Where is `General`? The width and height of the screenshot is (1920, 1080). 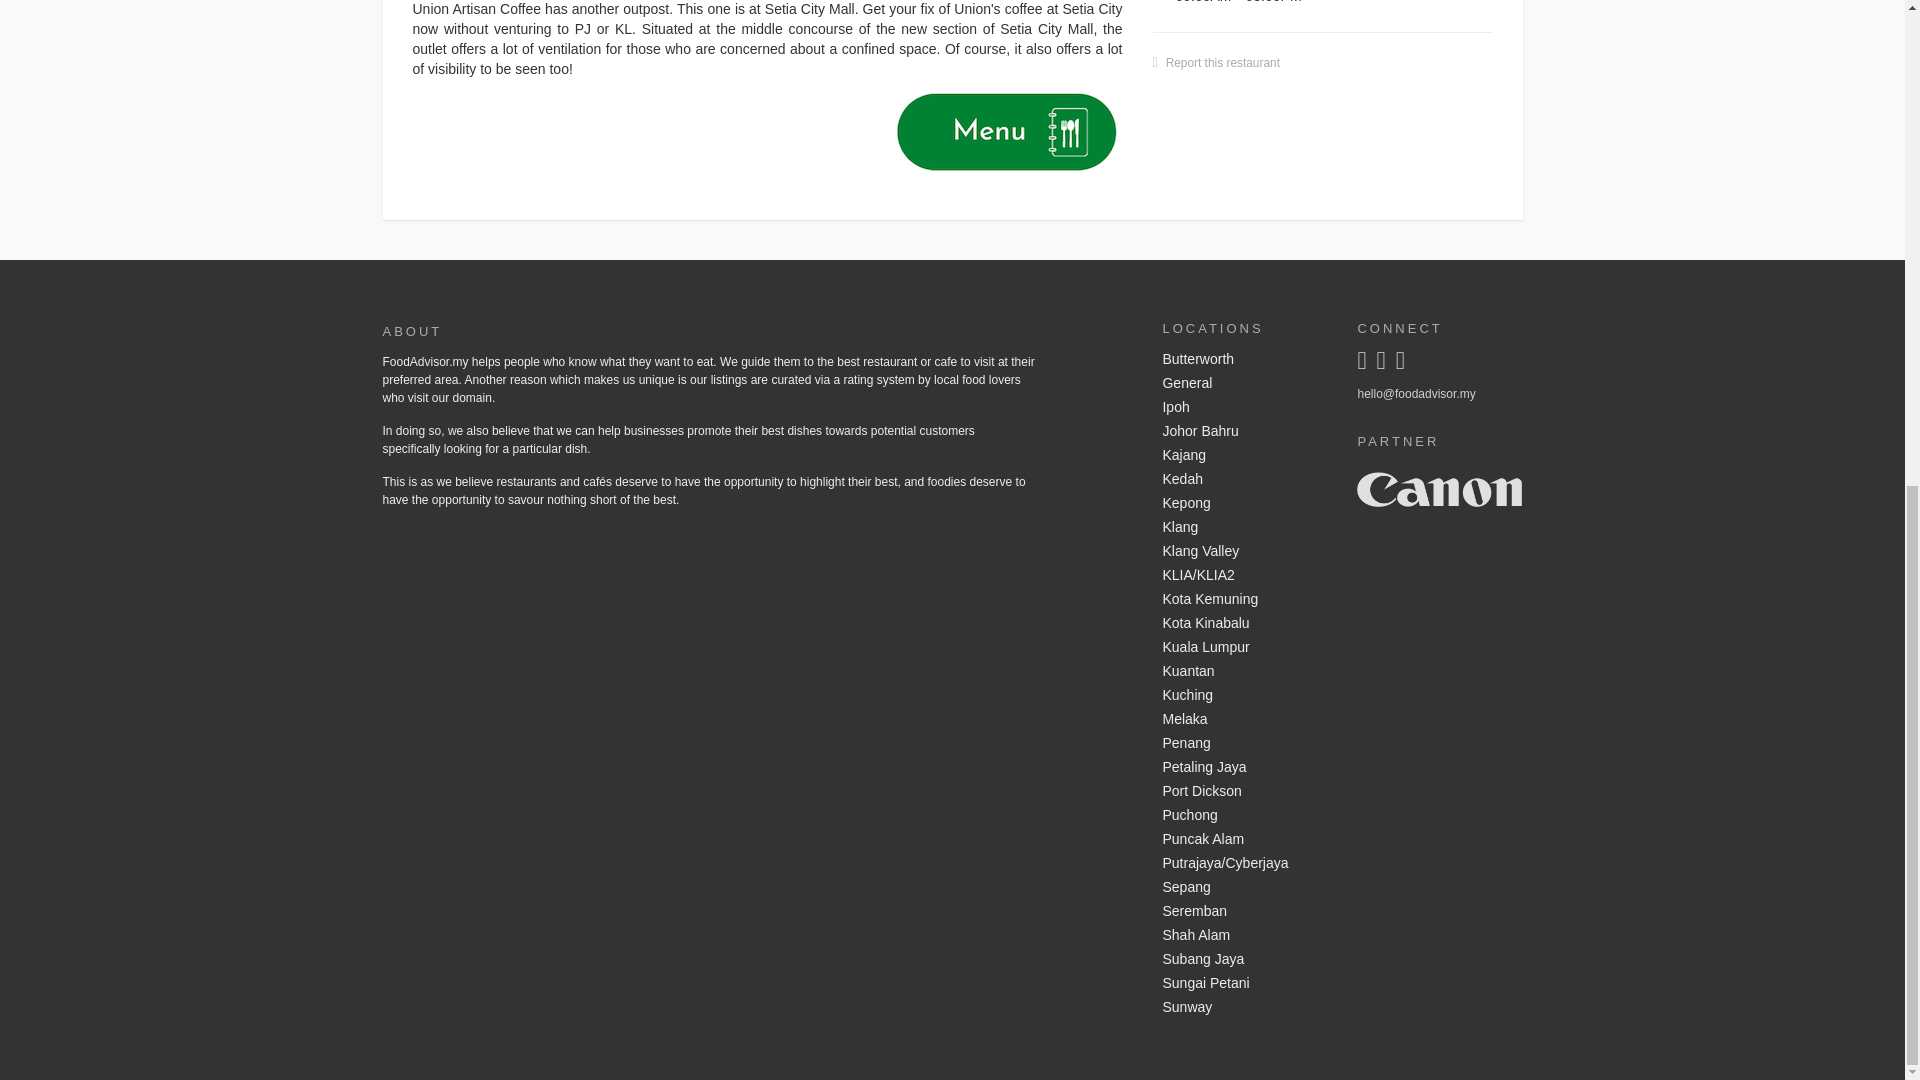 General is located at coordinates (1244, 384).